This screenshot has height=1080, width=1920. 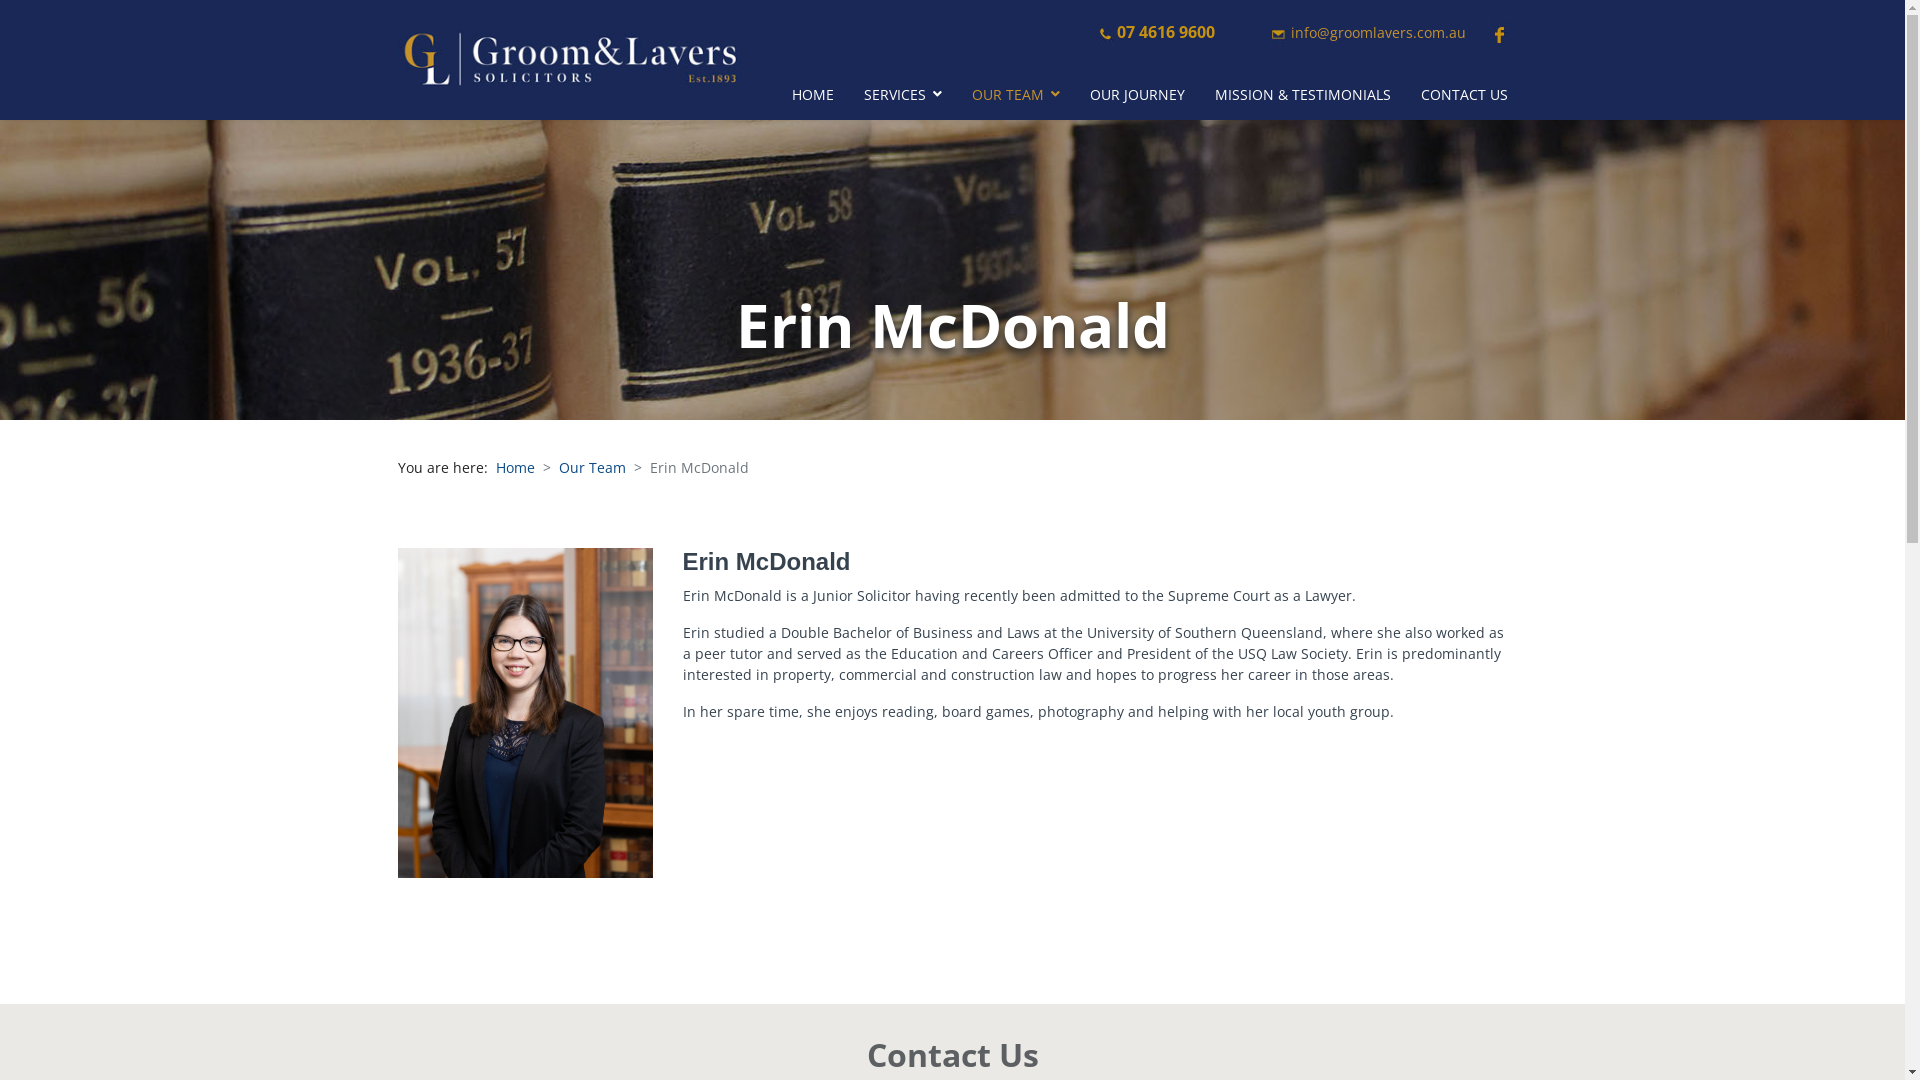 What do you see at coordinates (812, 94) in the screenshot?
I see `HOME` at bounding box center [812, 94].